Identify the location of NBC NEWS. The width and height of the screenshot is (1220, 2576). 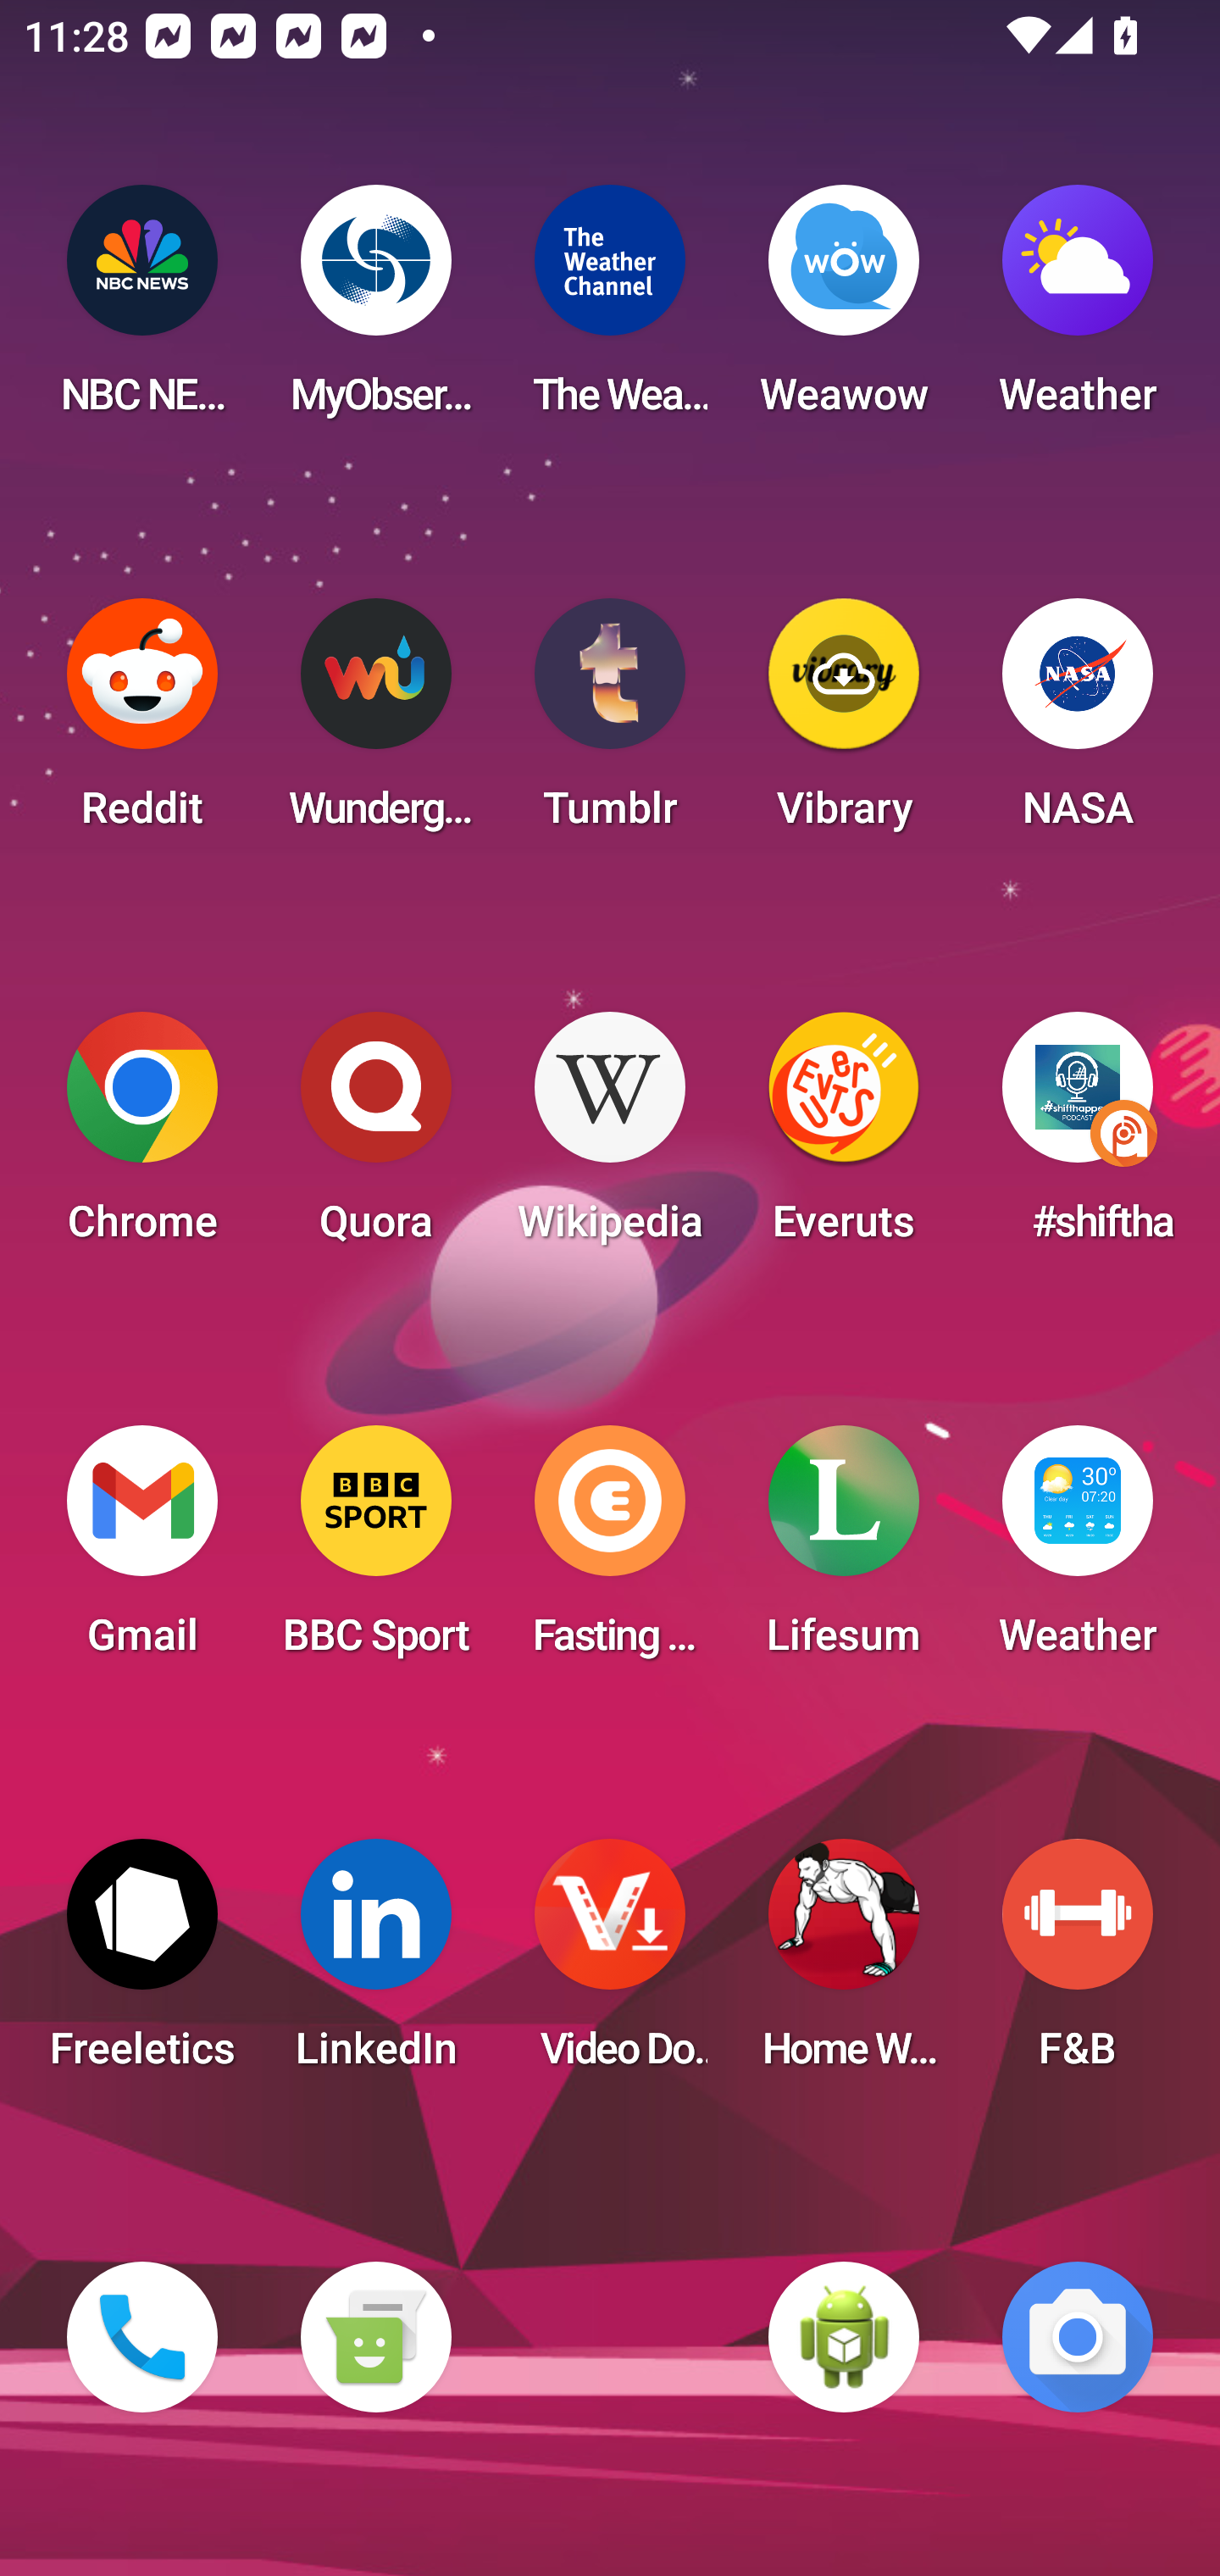
(142, 310).